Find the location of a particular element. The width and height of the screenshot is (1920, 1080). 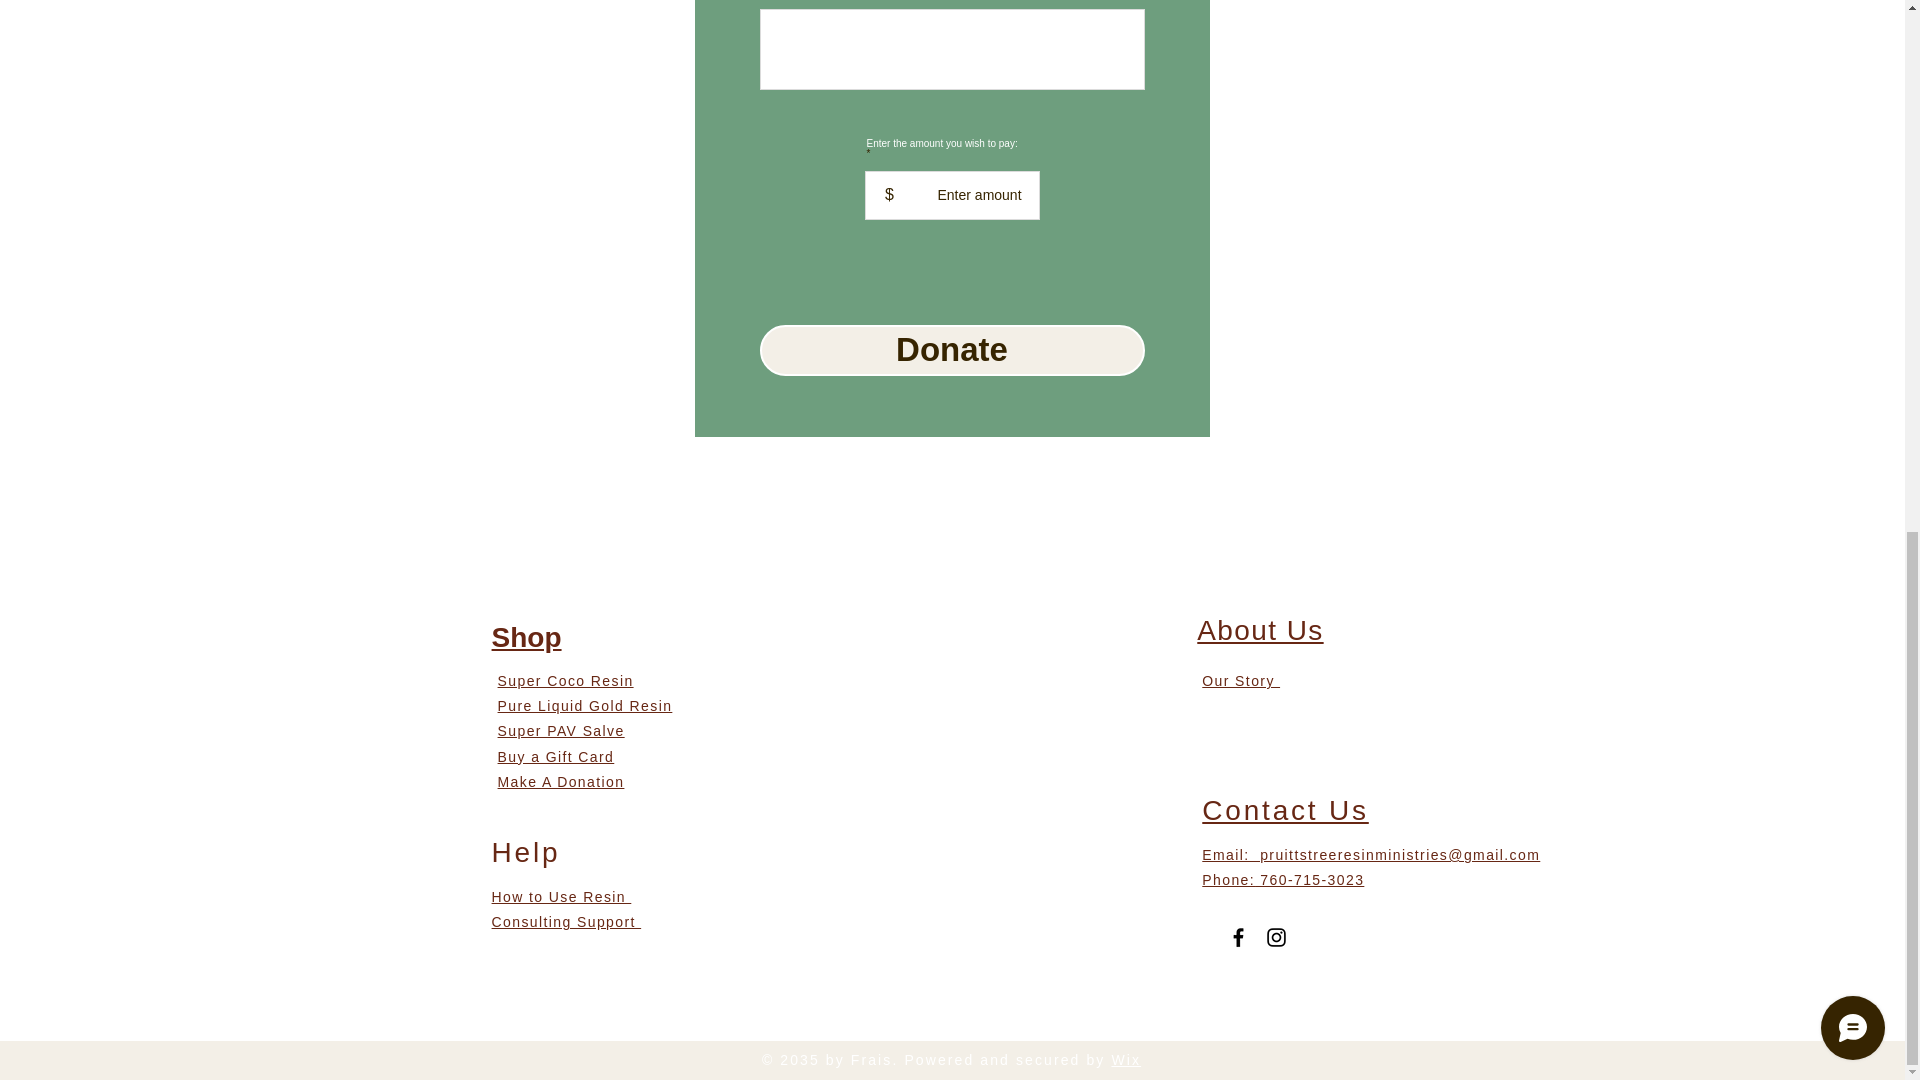

Shop is located at coordinates (526, 638).